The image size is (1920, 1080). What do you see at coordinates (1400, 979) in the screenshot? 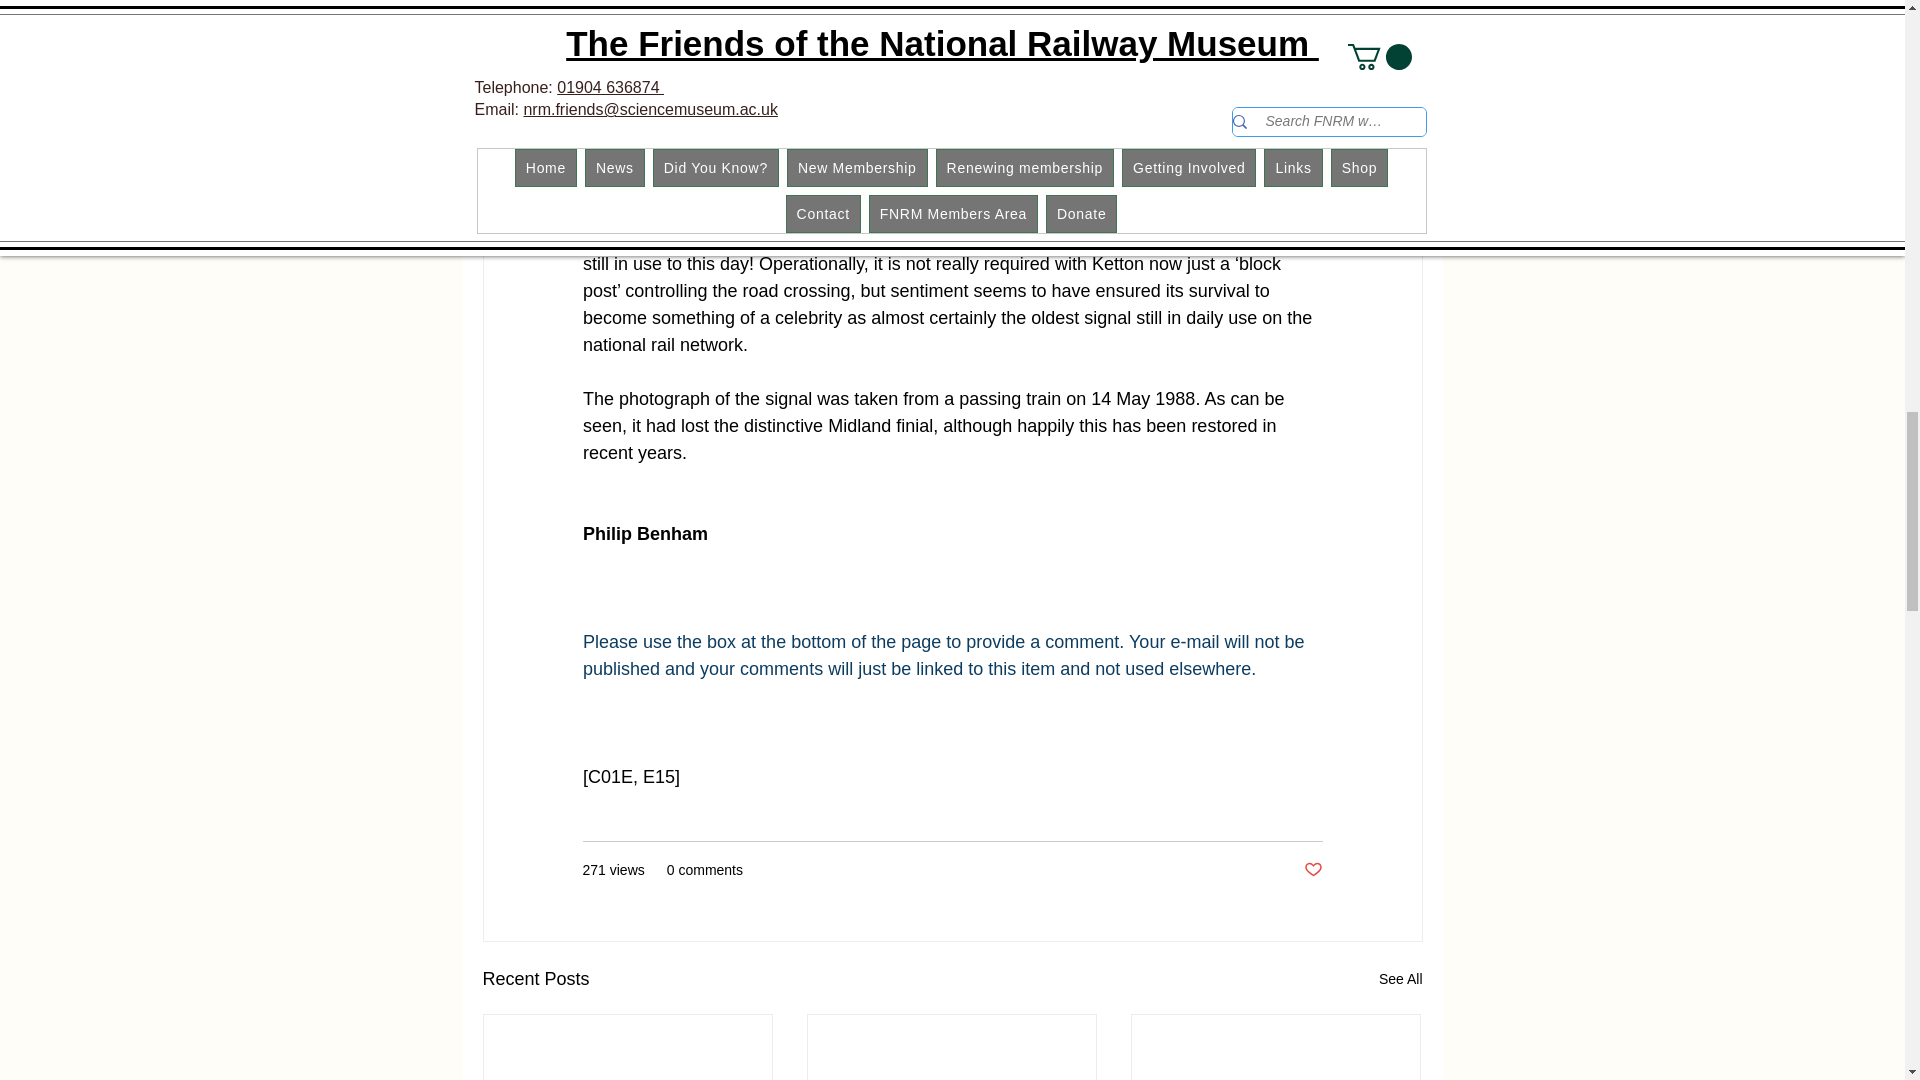
I see `See All` at bounding box center [1400, 979].